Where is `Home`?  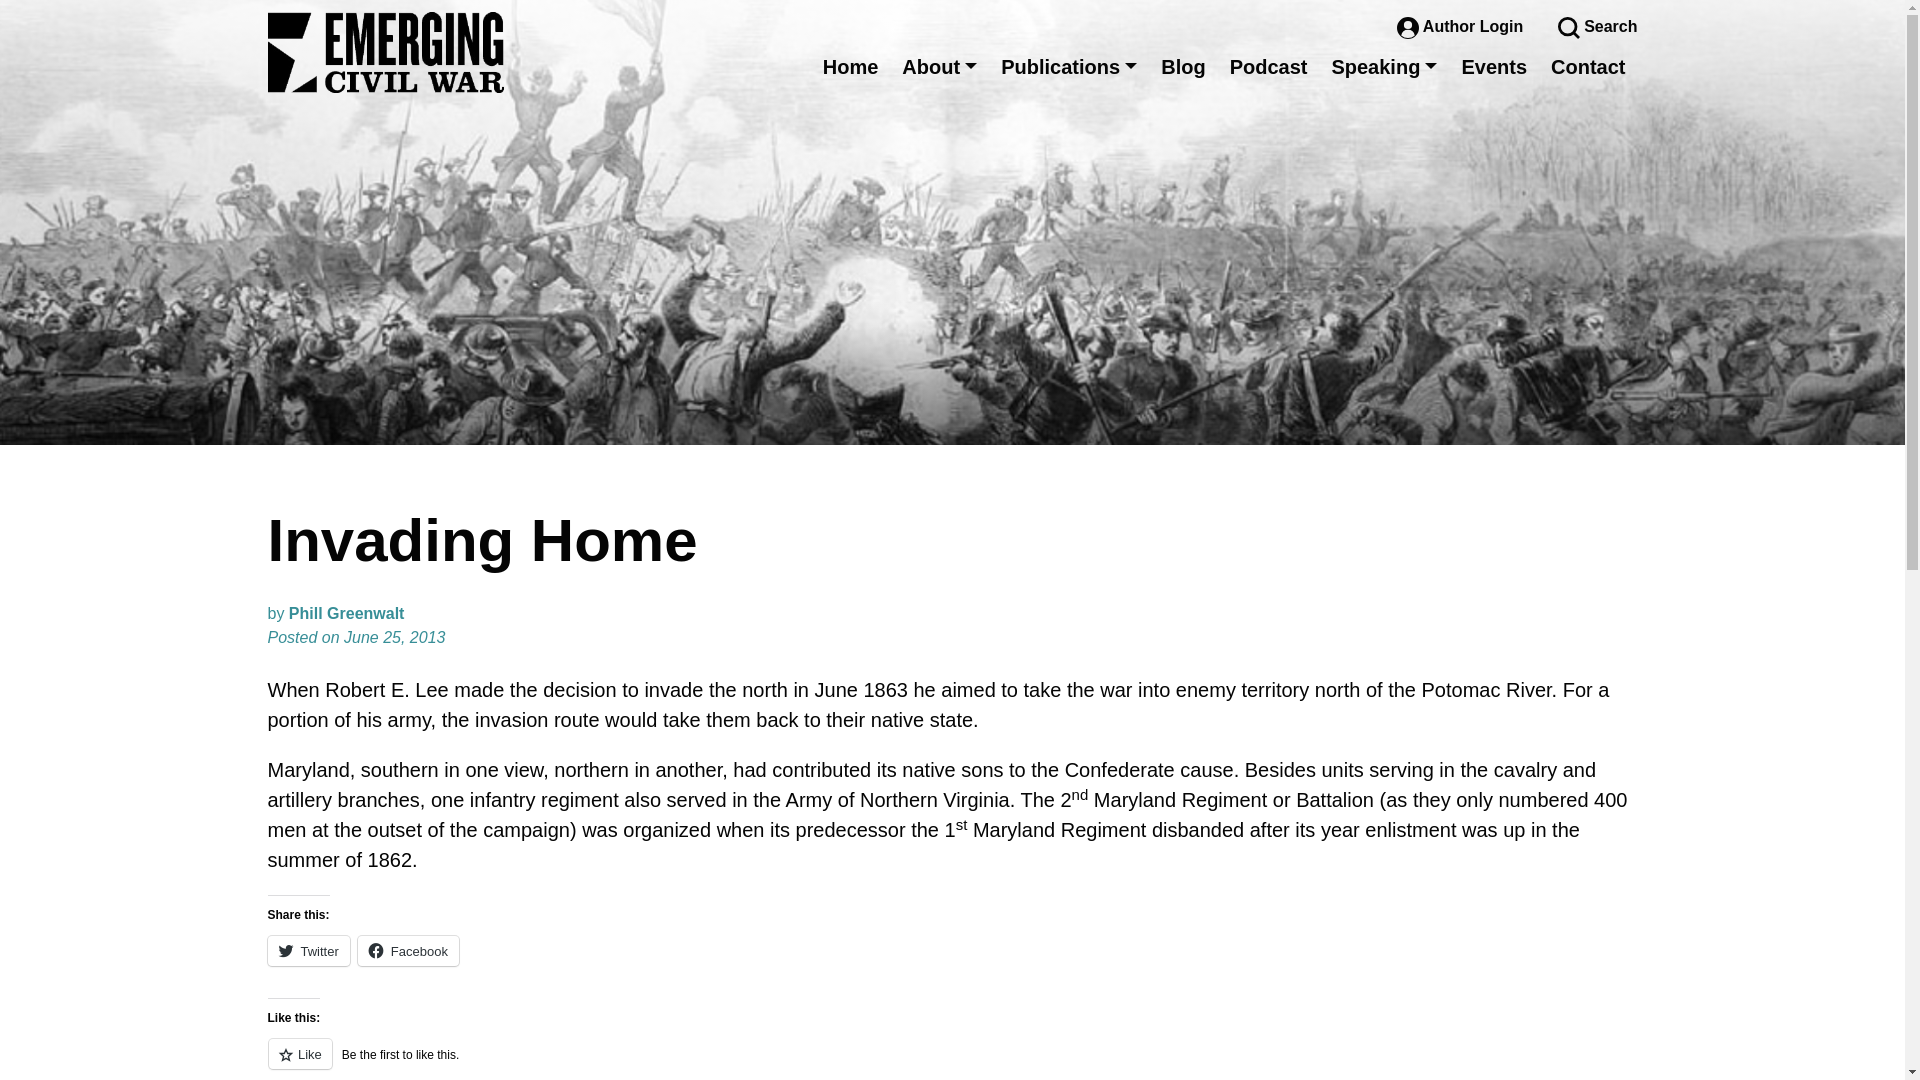 Home is located at coordinates (850, 66).